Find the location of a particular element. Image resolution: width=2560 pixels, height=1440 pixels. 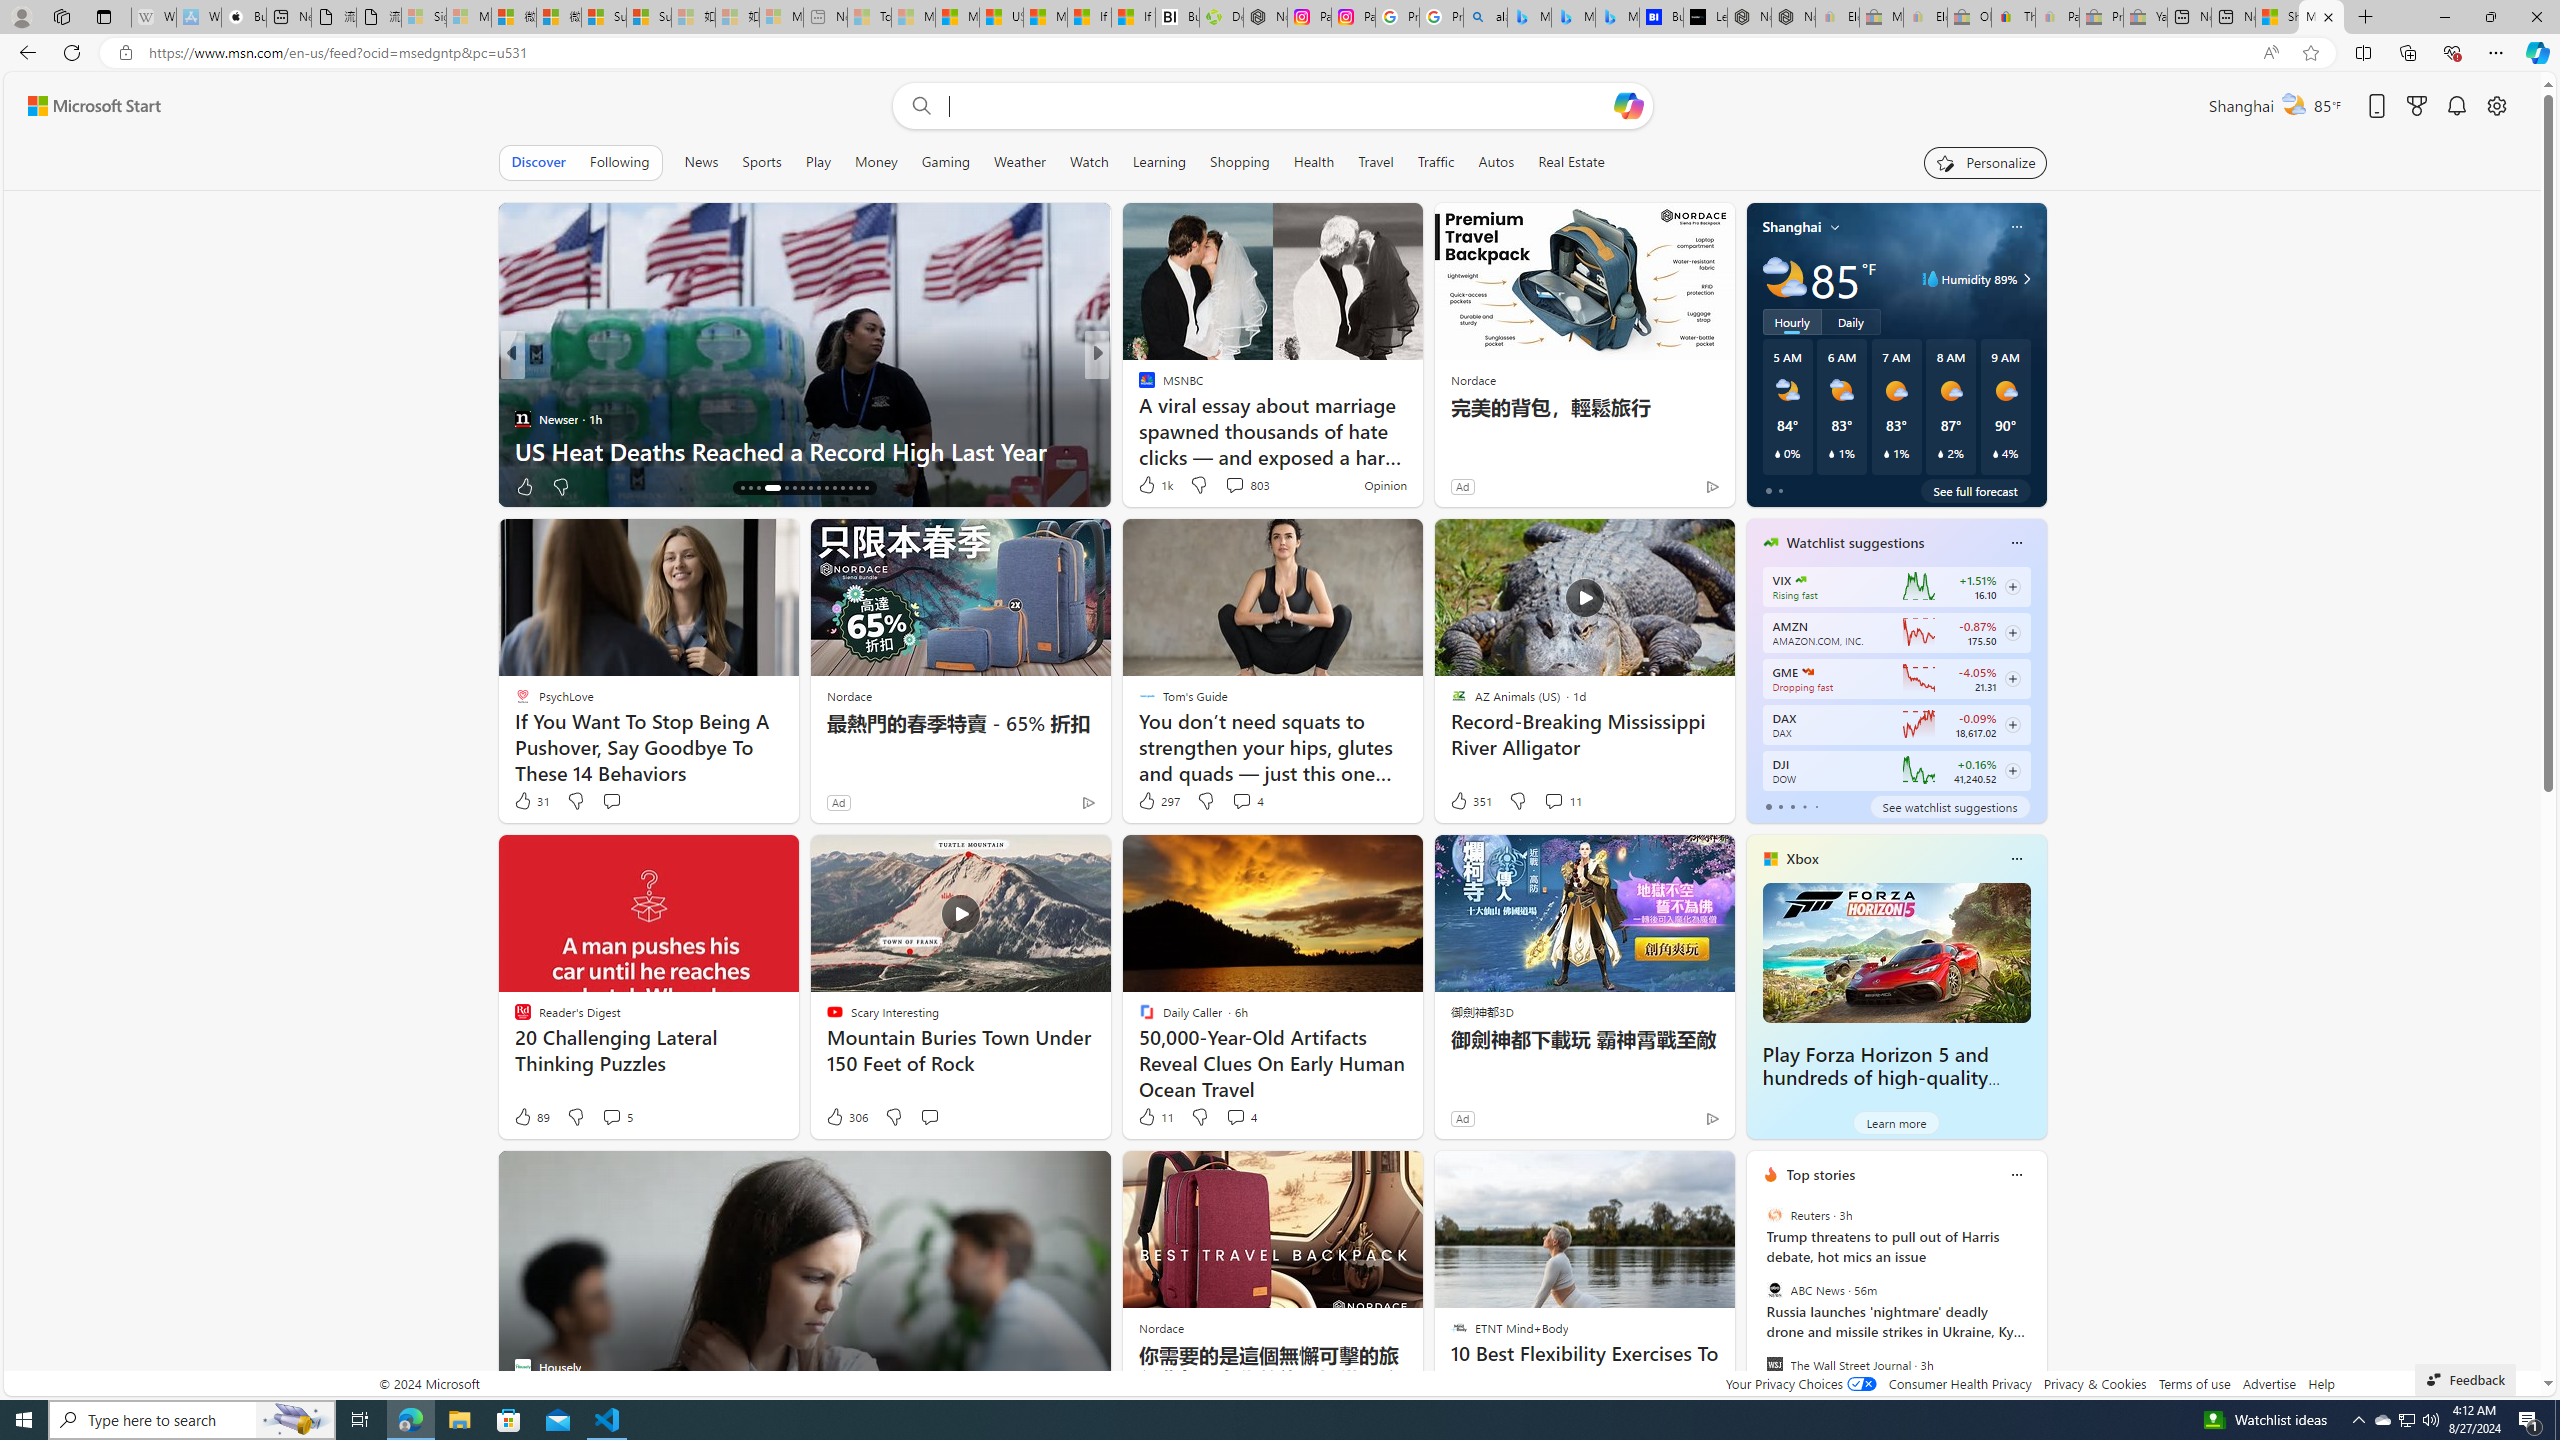

37 Like is located at coordinates (1148, 486).